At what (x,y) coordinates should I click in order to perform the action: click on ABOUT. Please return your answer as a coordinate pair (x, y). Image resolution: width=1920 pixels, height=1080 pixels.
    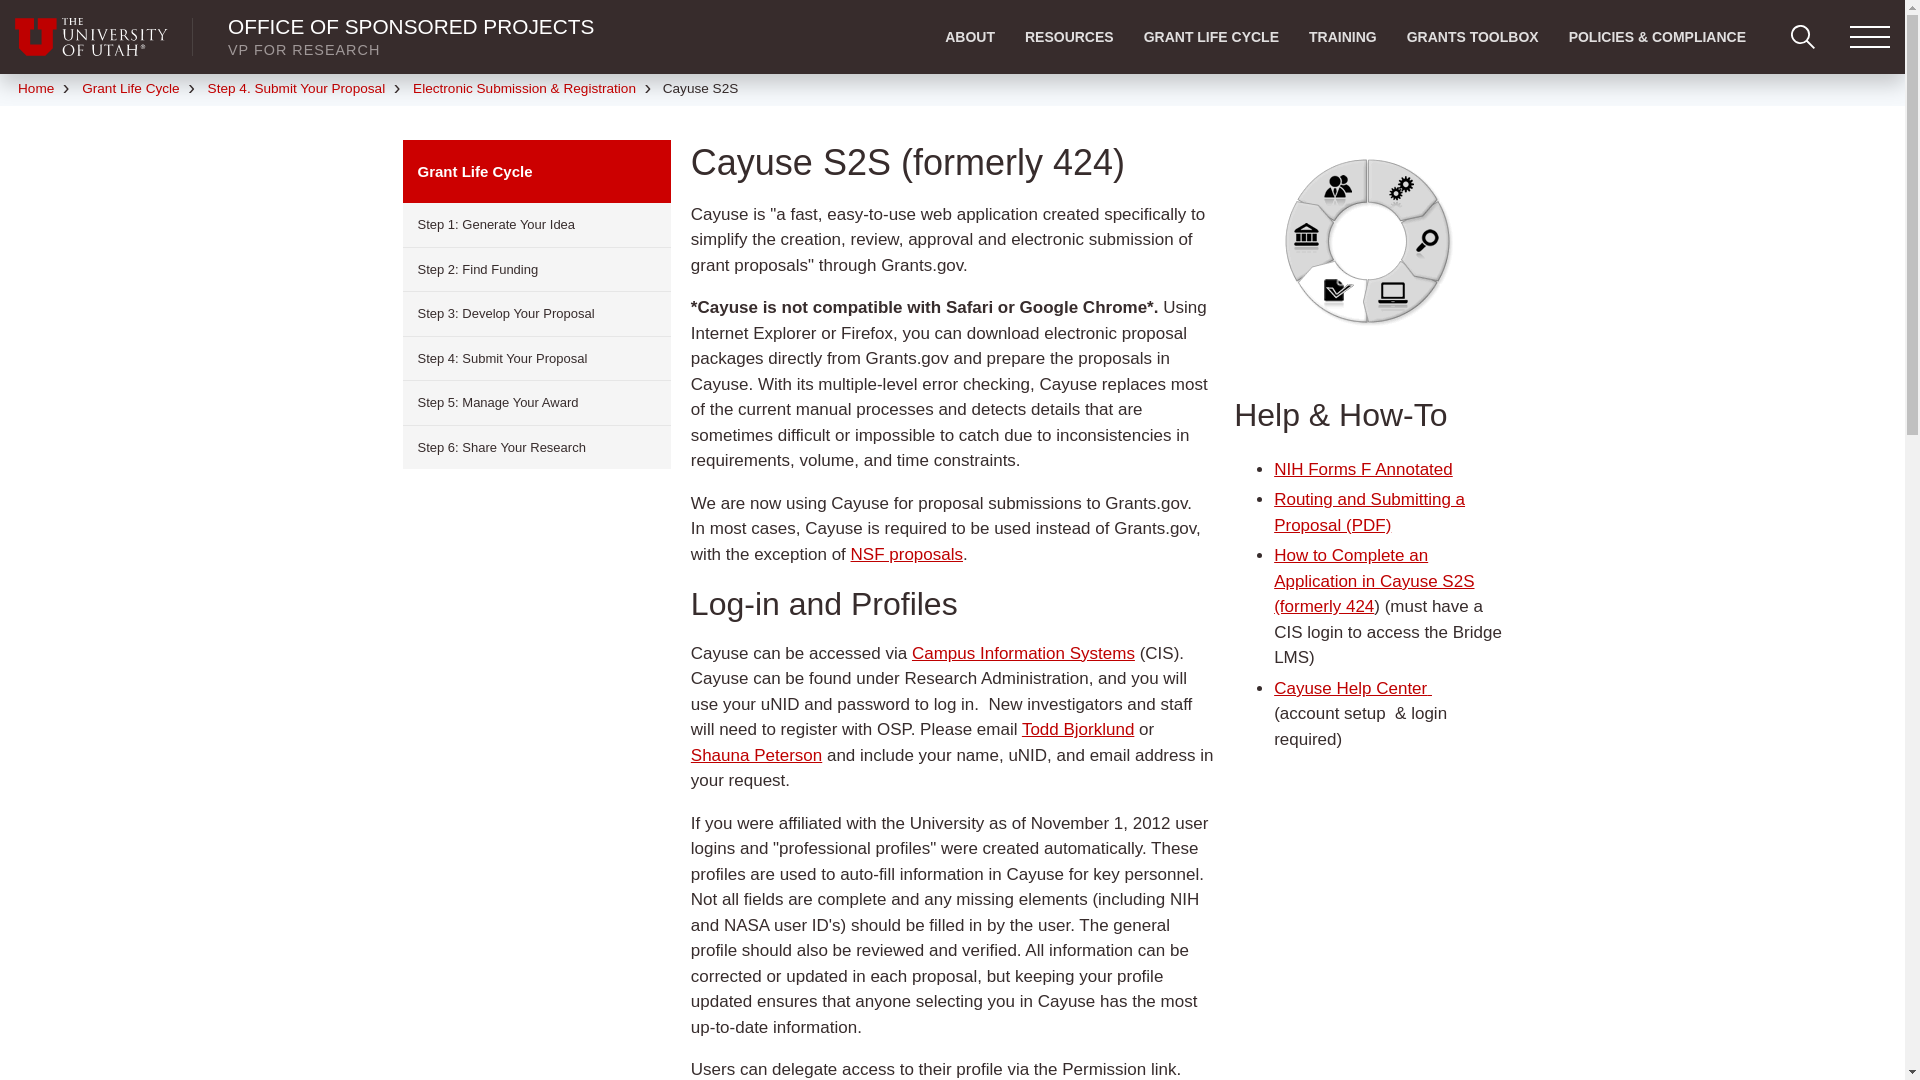
    Looking at the image, I should click on (969, 37).